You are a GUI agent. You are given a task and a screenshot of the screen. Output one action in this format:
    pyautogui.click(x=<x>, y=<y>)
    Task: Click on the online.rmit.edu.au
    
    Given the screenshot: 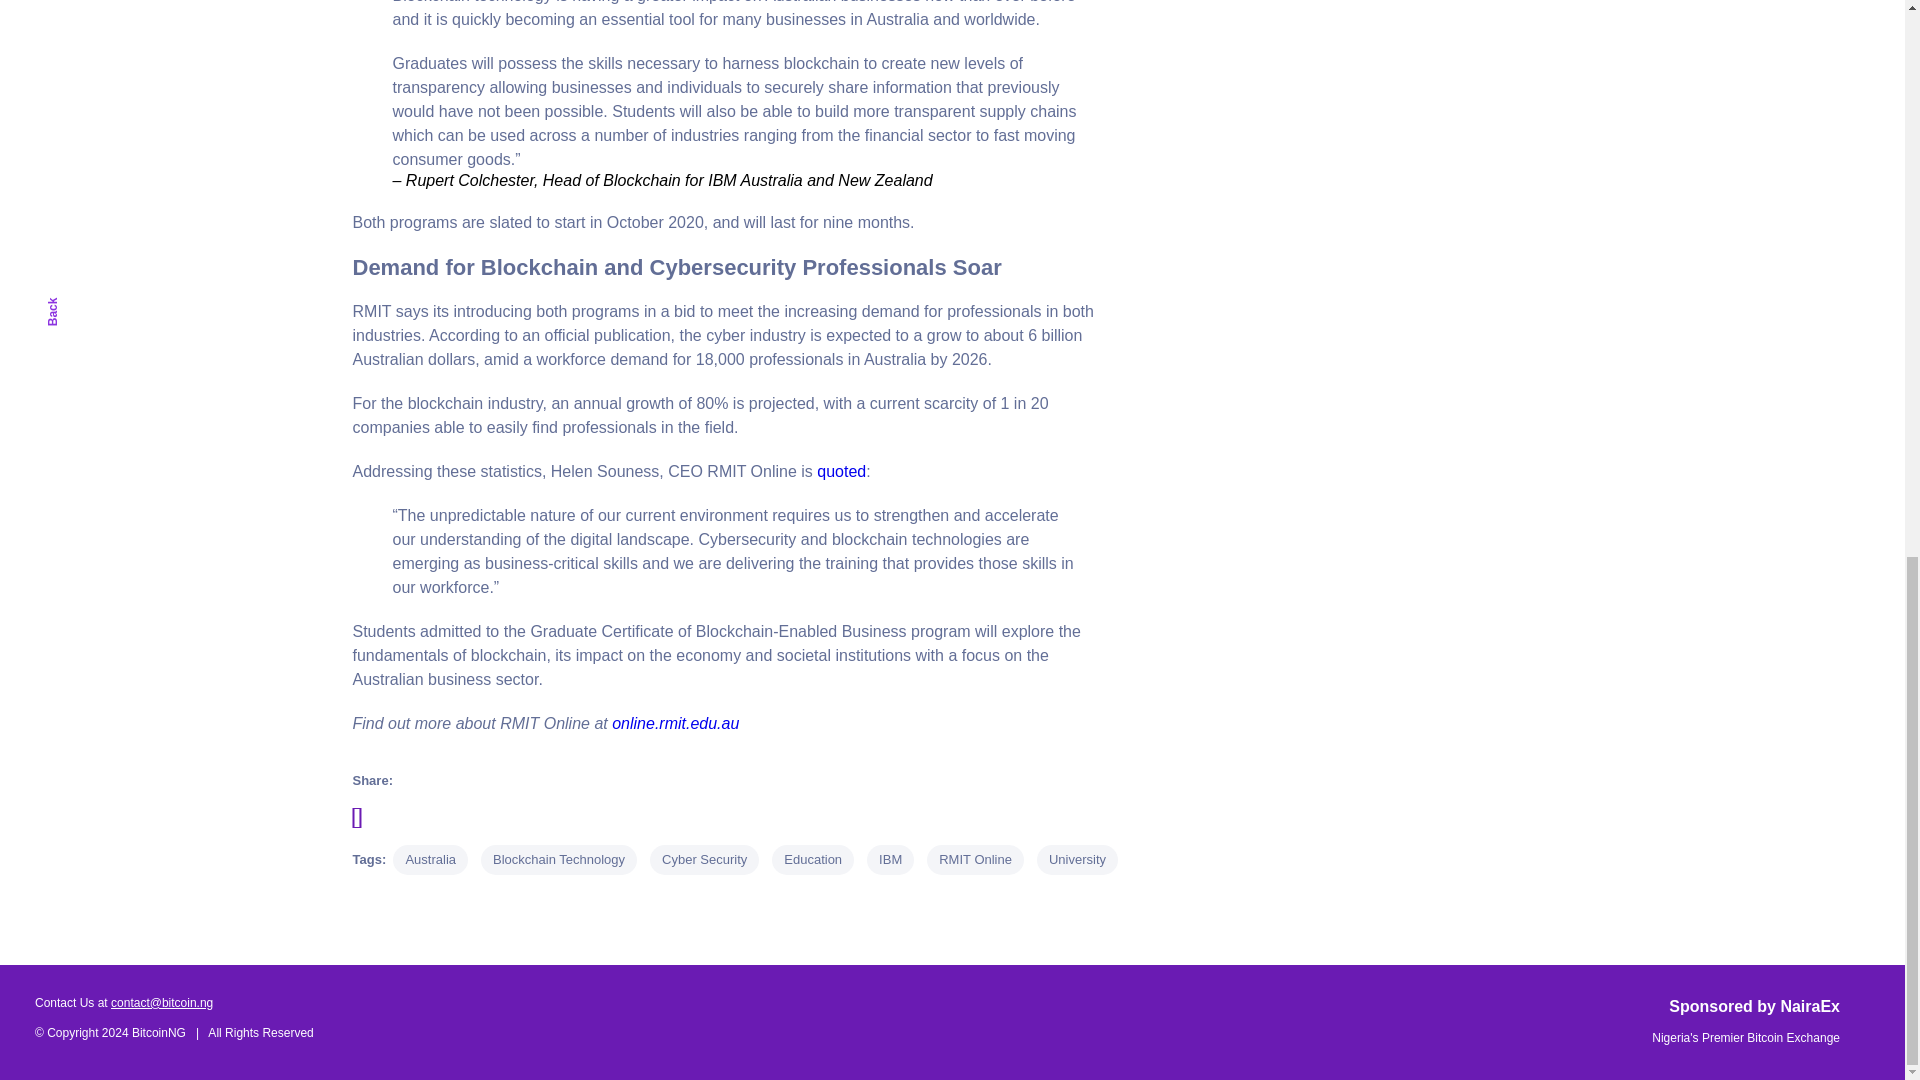 What is the action you would take?
    pyautogui.click(x=676, y=723)
    